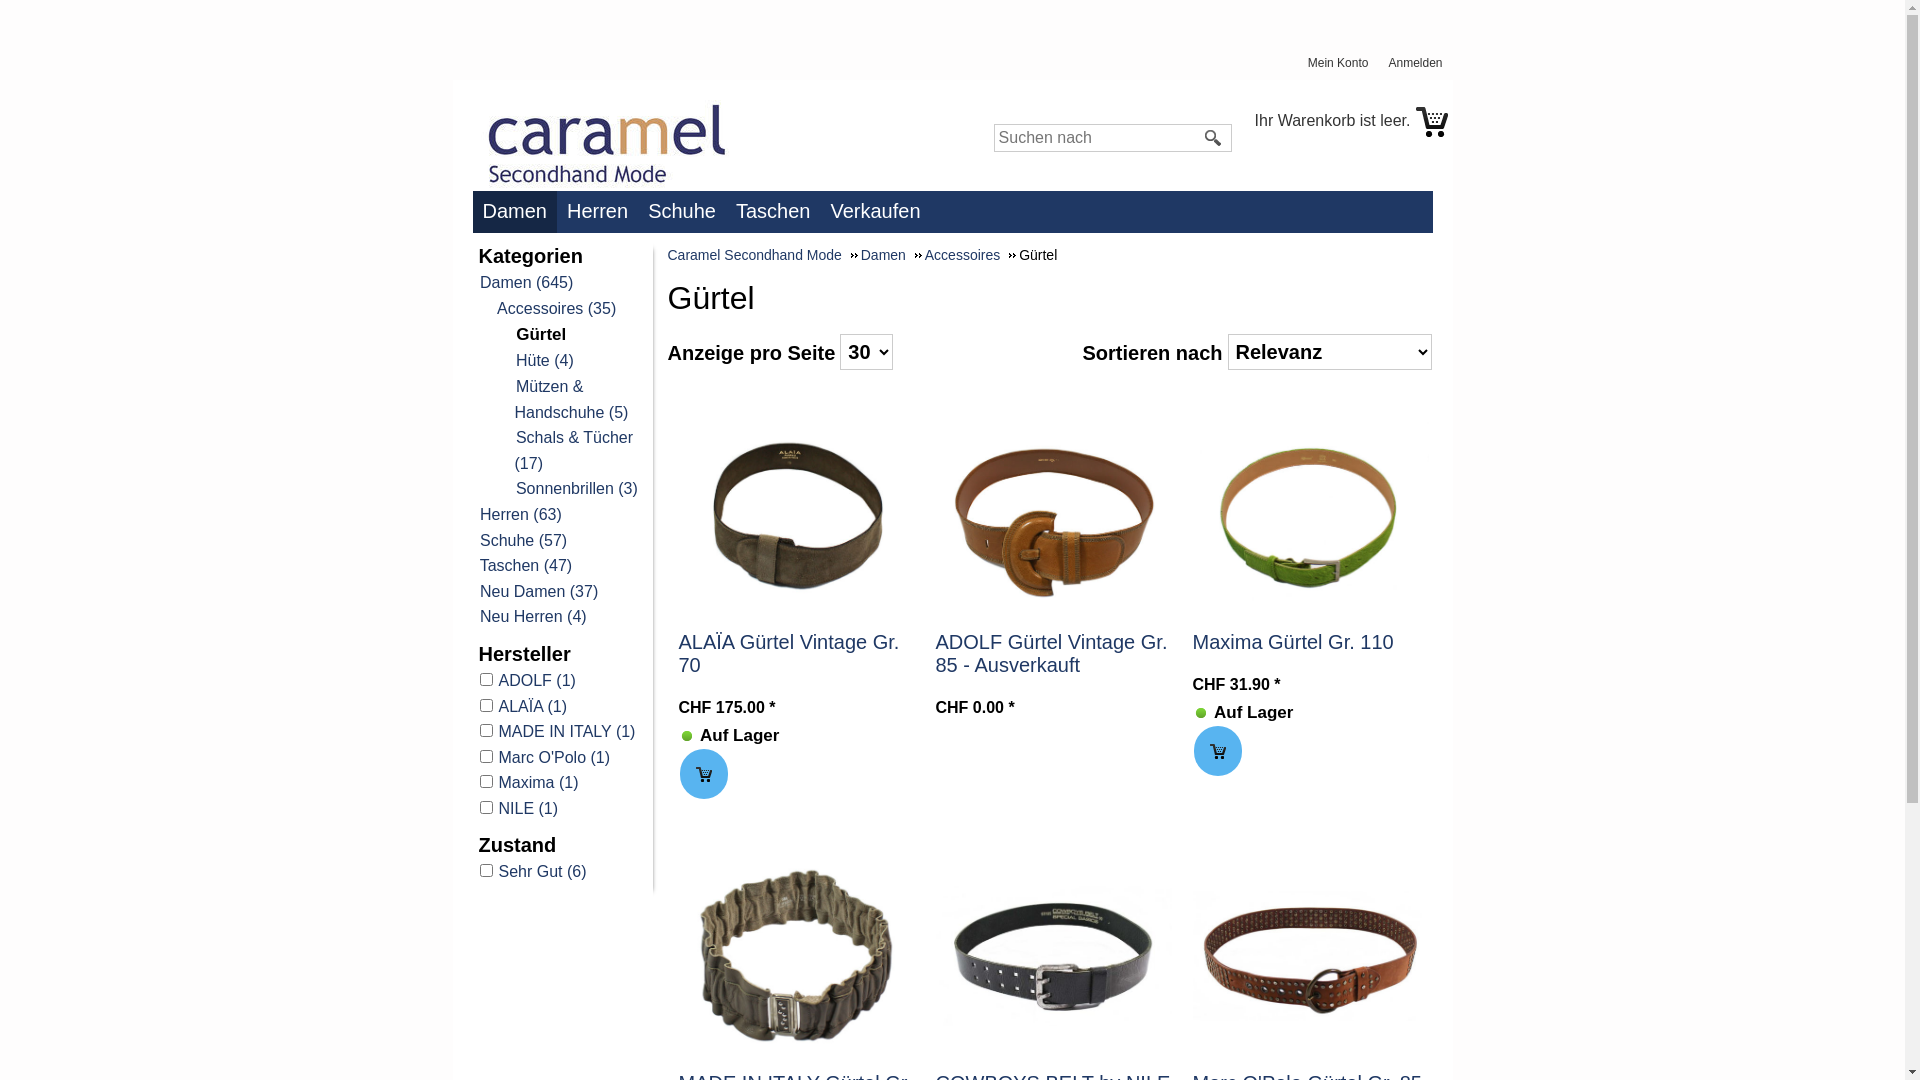 This screenshot has width=1920, height=1080. Describe the element at coordinates (1054, 956) in the screenshot. I see `Zum Produkt` at that location.